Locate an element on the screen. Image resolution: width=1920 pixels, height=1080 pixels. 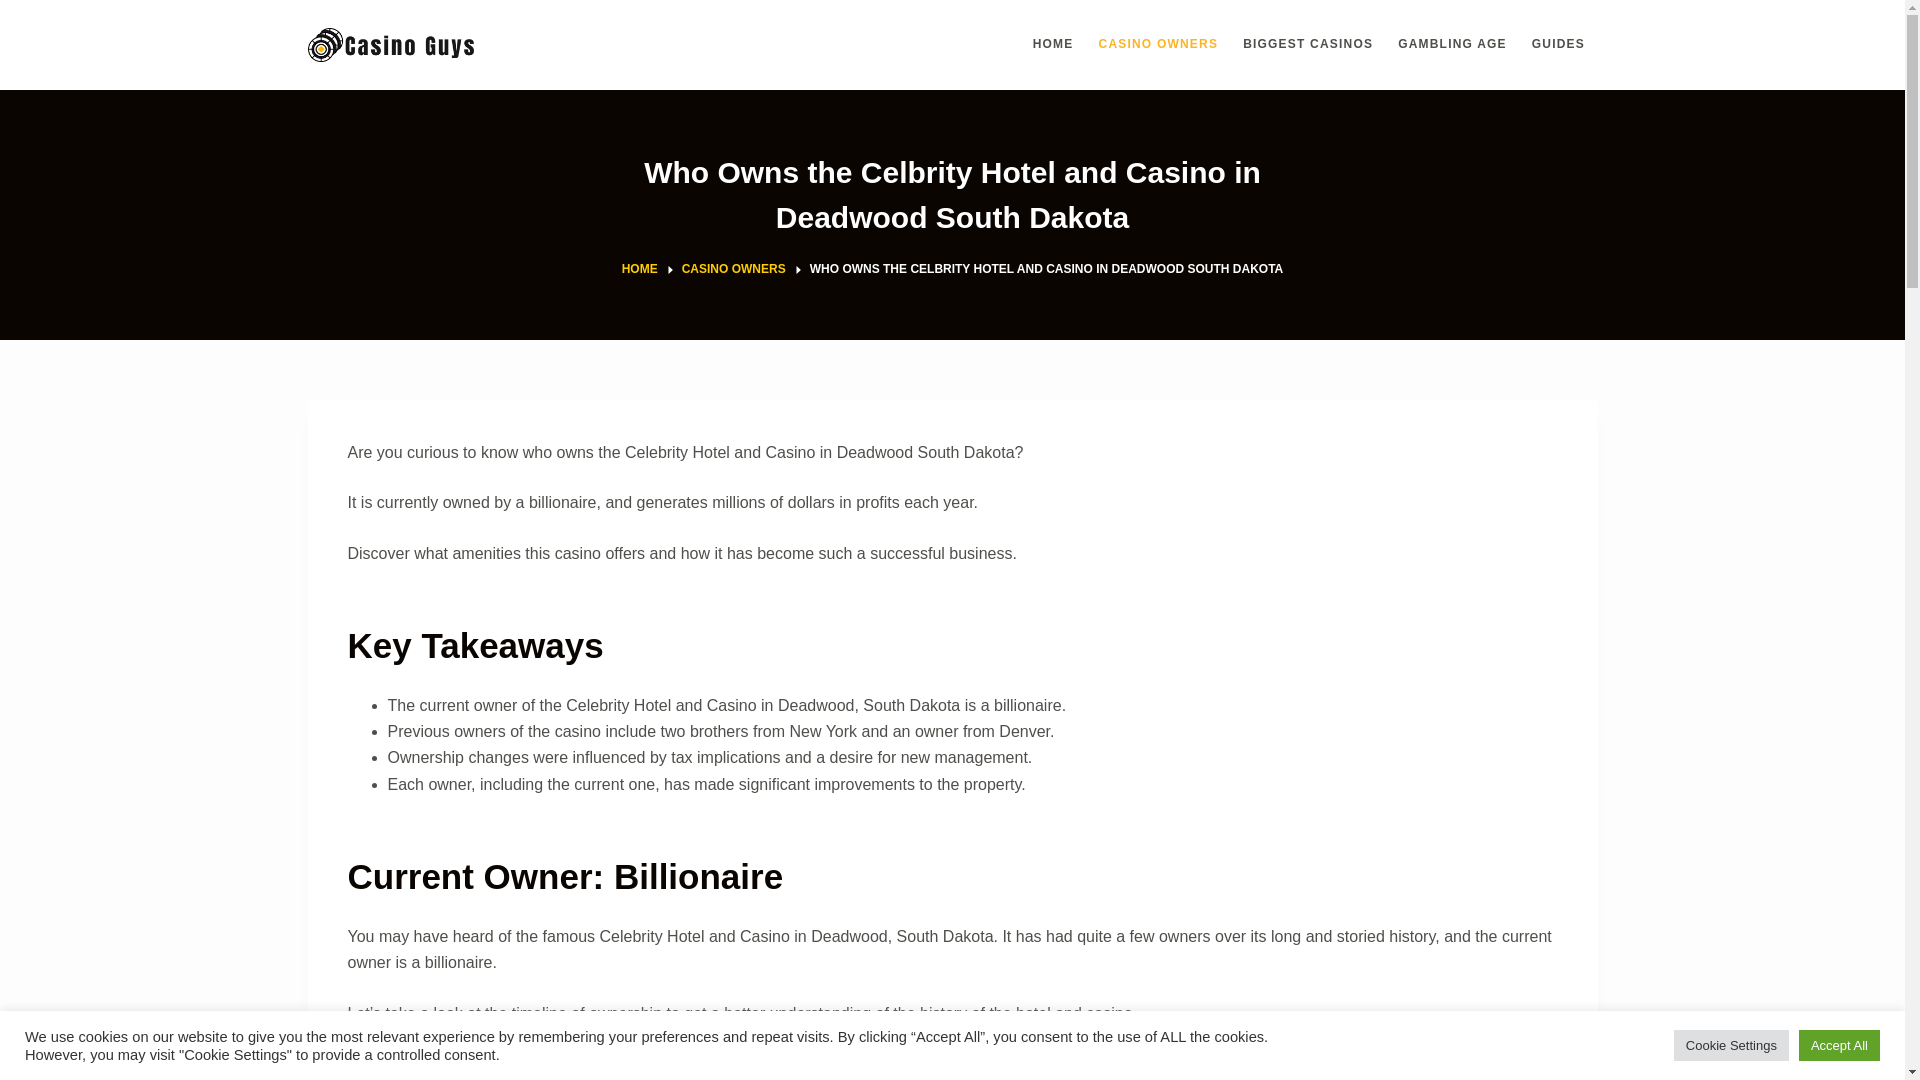
Accept All is located at coordinates (1839, 1045).